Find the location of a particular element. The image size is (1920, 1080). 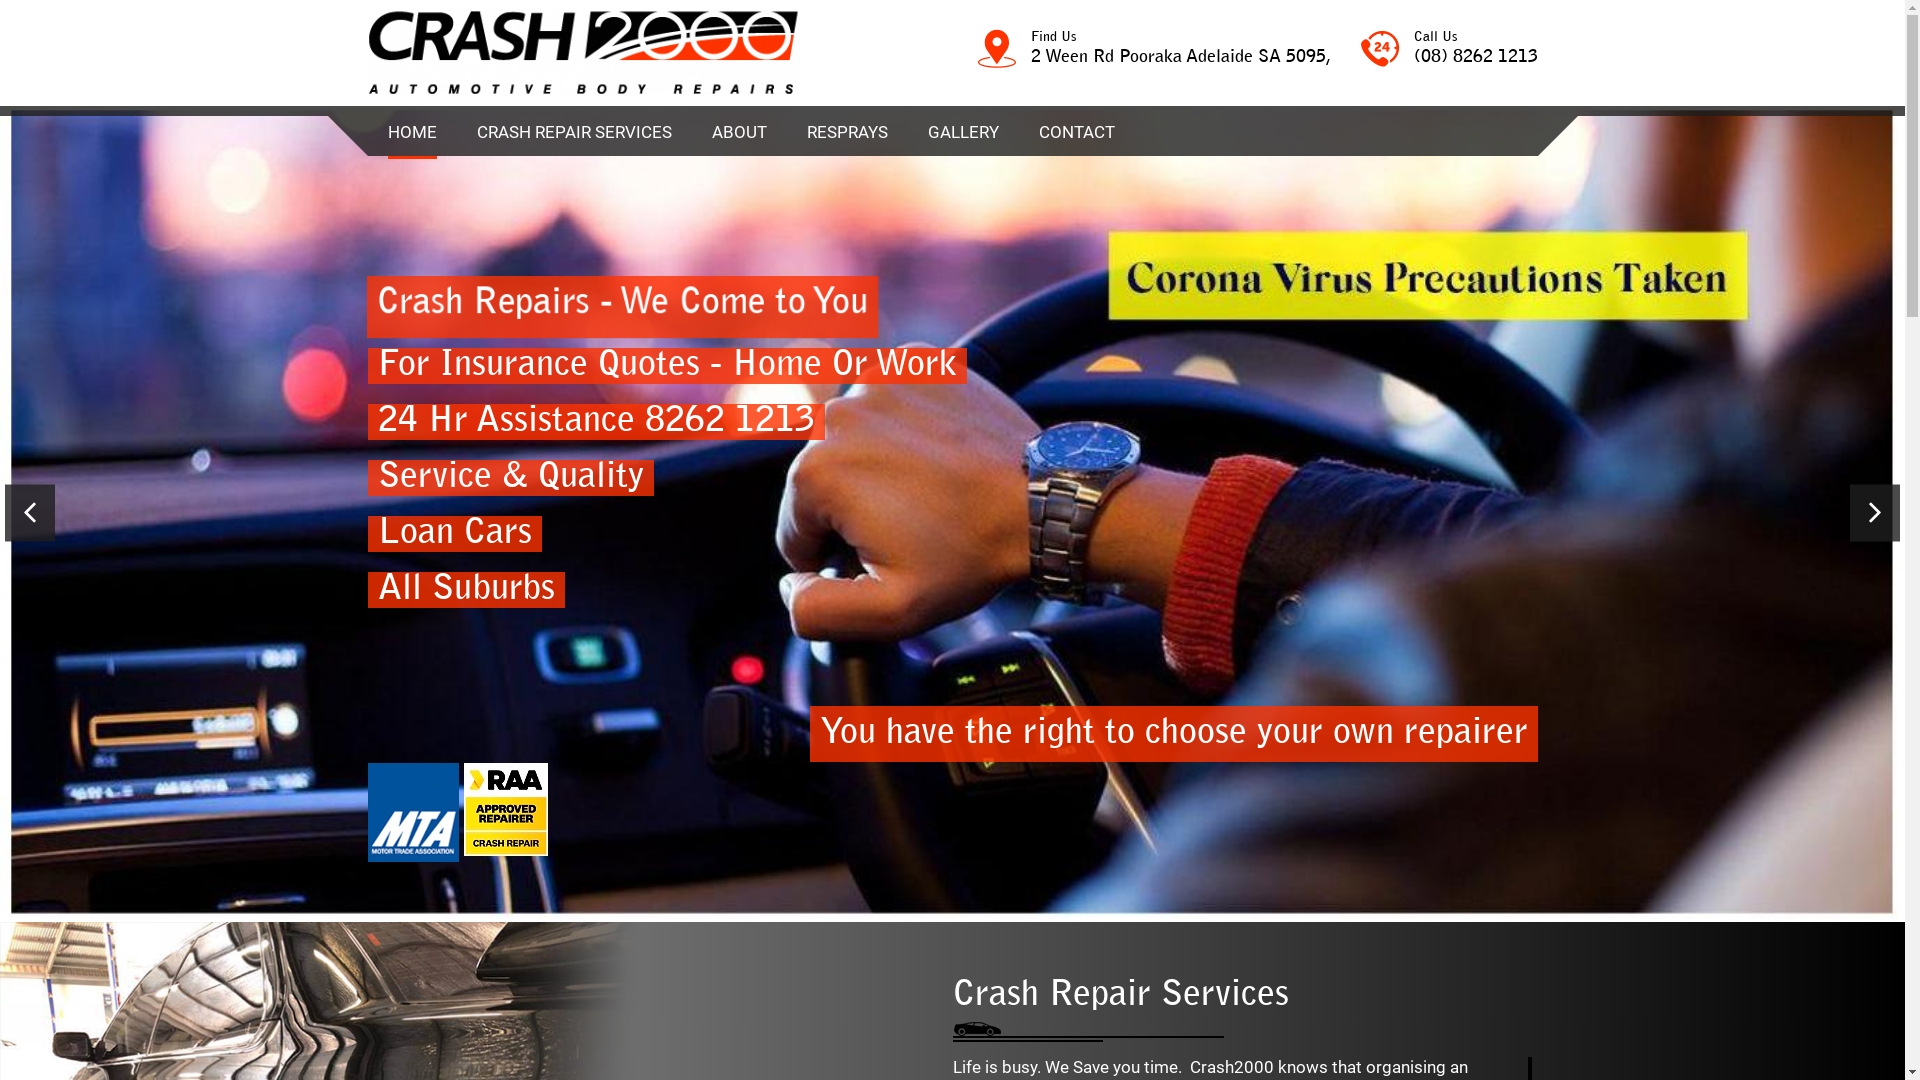

RESPRAYS is located at coordinates (846, 132).